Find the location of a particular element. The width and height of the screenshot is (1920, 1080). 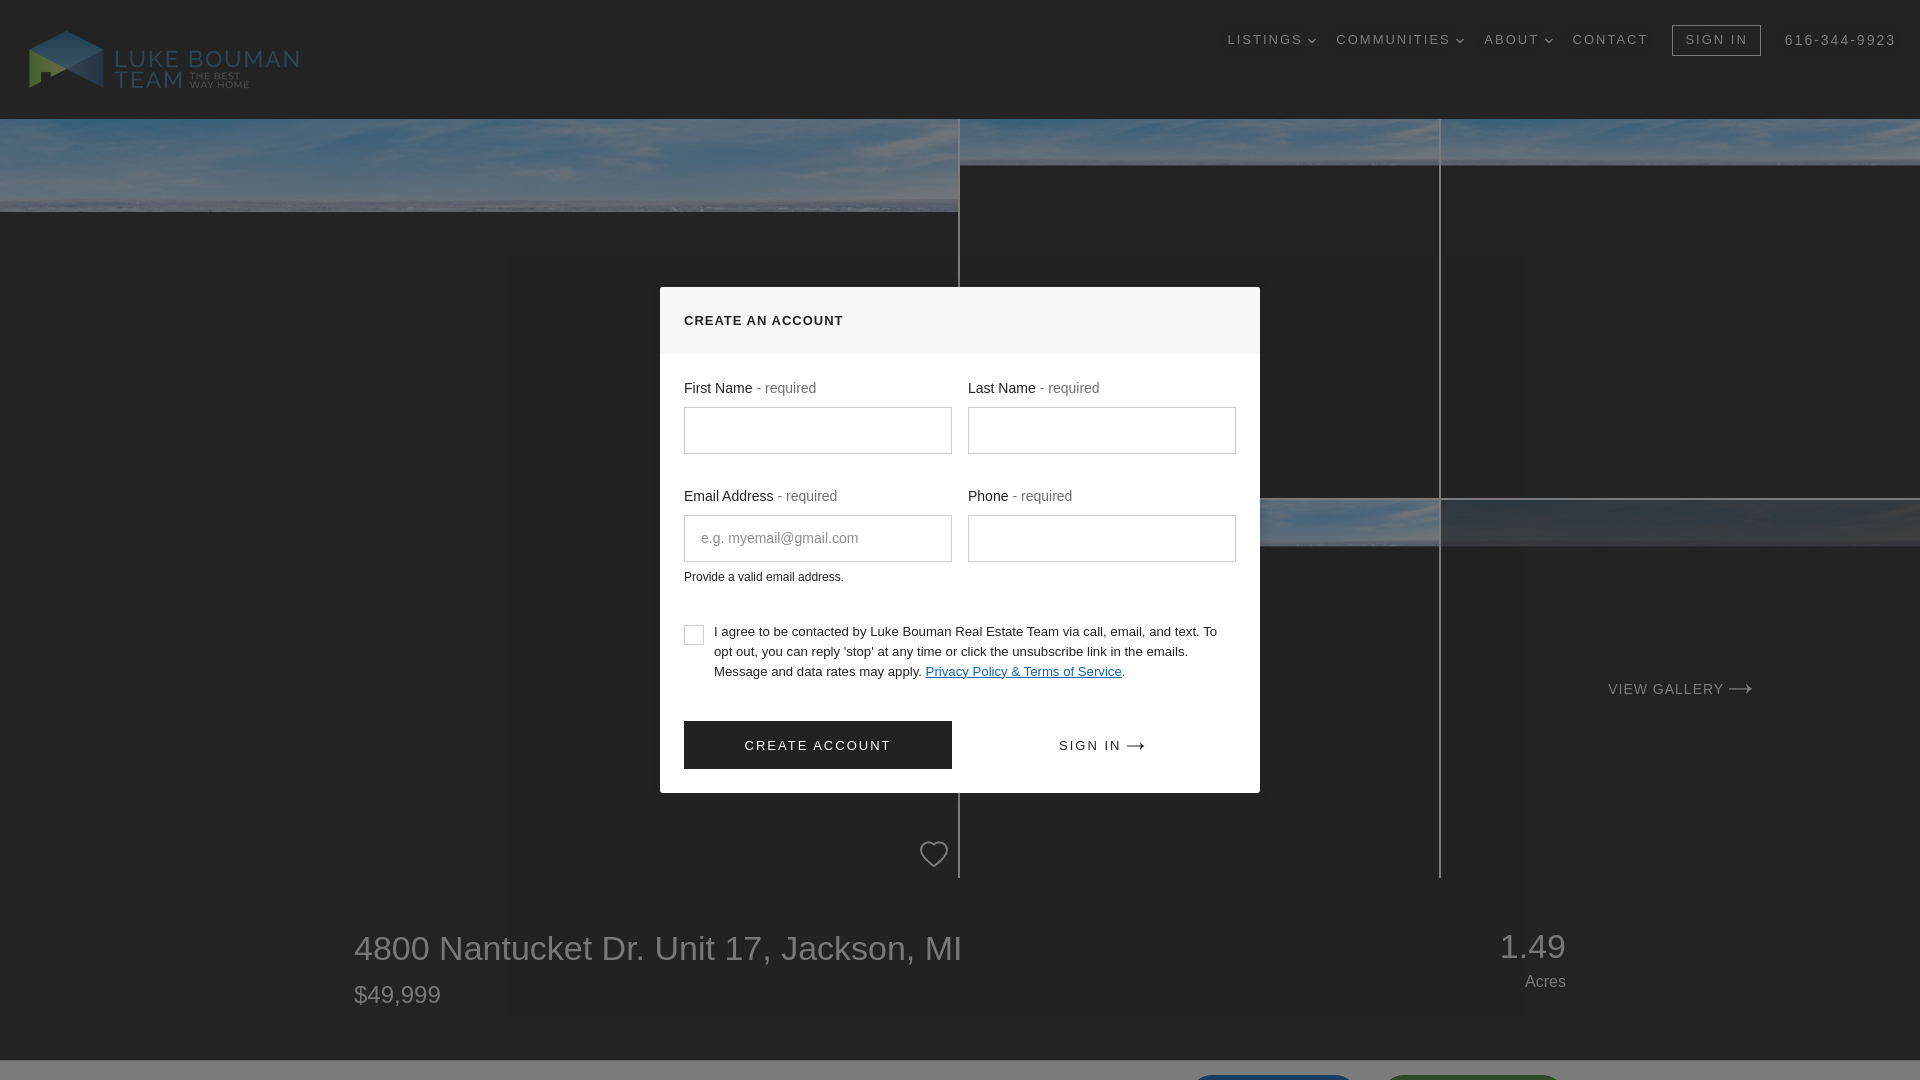

SIGN IN is located at coordinates (1716, 40).